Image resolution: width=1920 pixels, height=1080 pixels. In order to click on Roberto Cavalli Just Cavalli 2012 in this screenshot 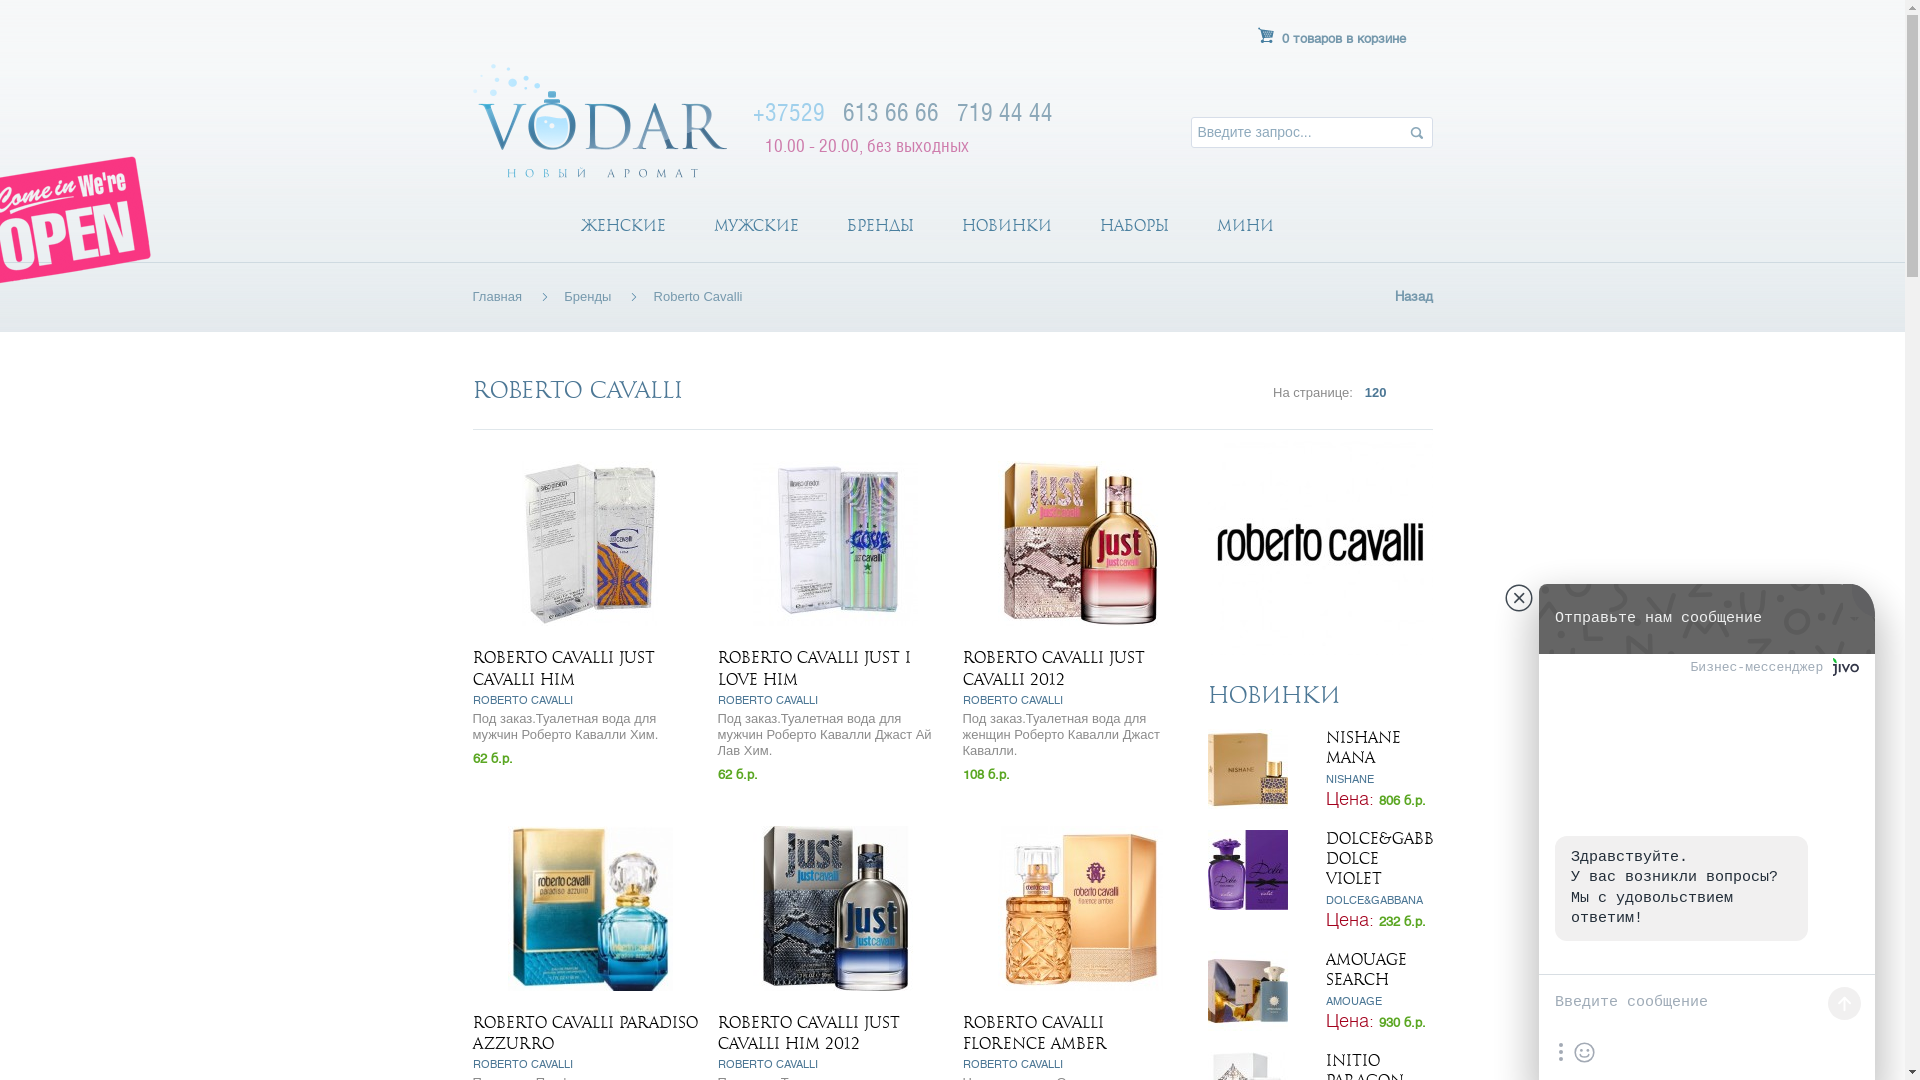, I will do `click(1053, 669)`.